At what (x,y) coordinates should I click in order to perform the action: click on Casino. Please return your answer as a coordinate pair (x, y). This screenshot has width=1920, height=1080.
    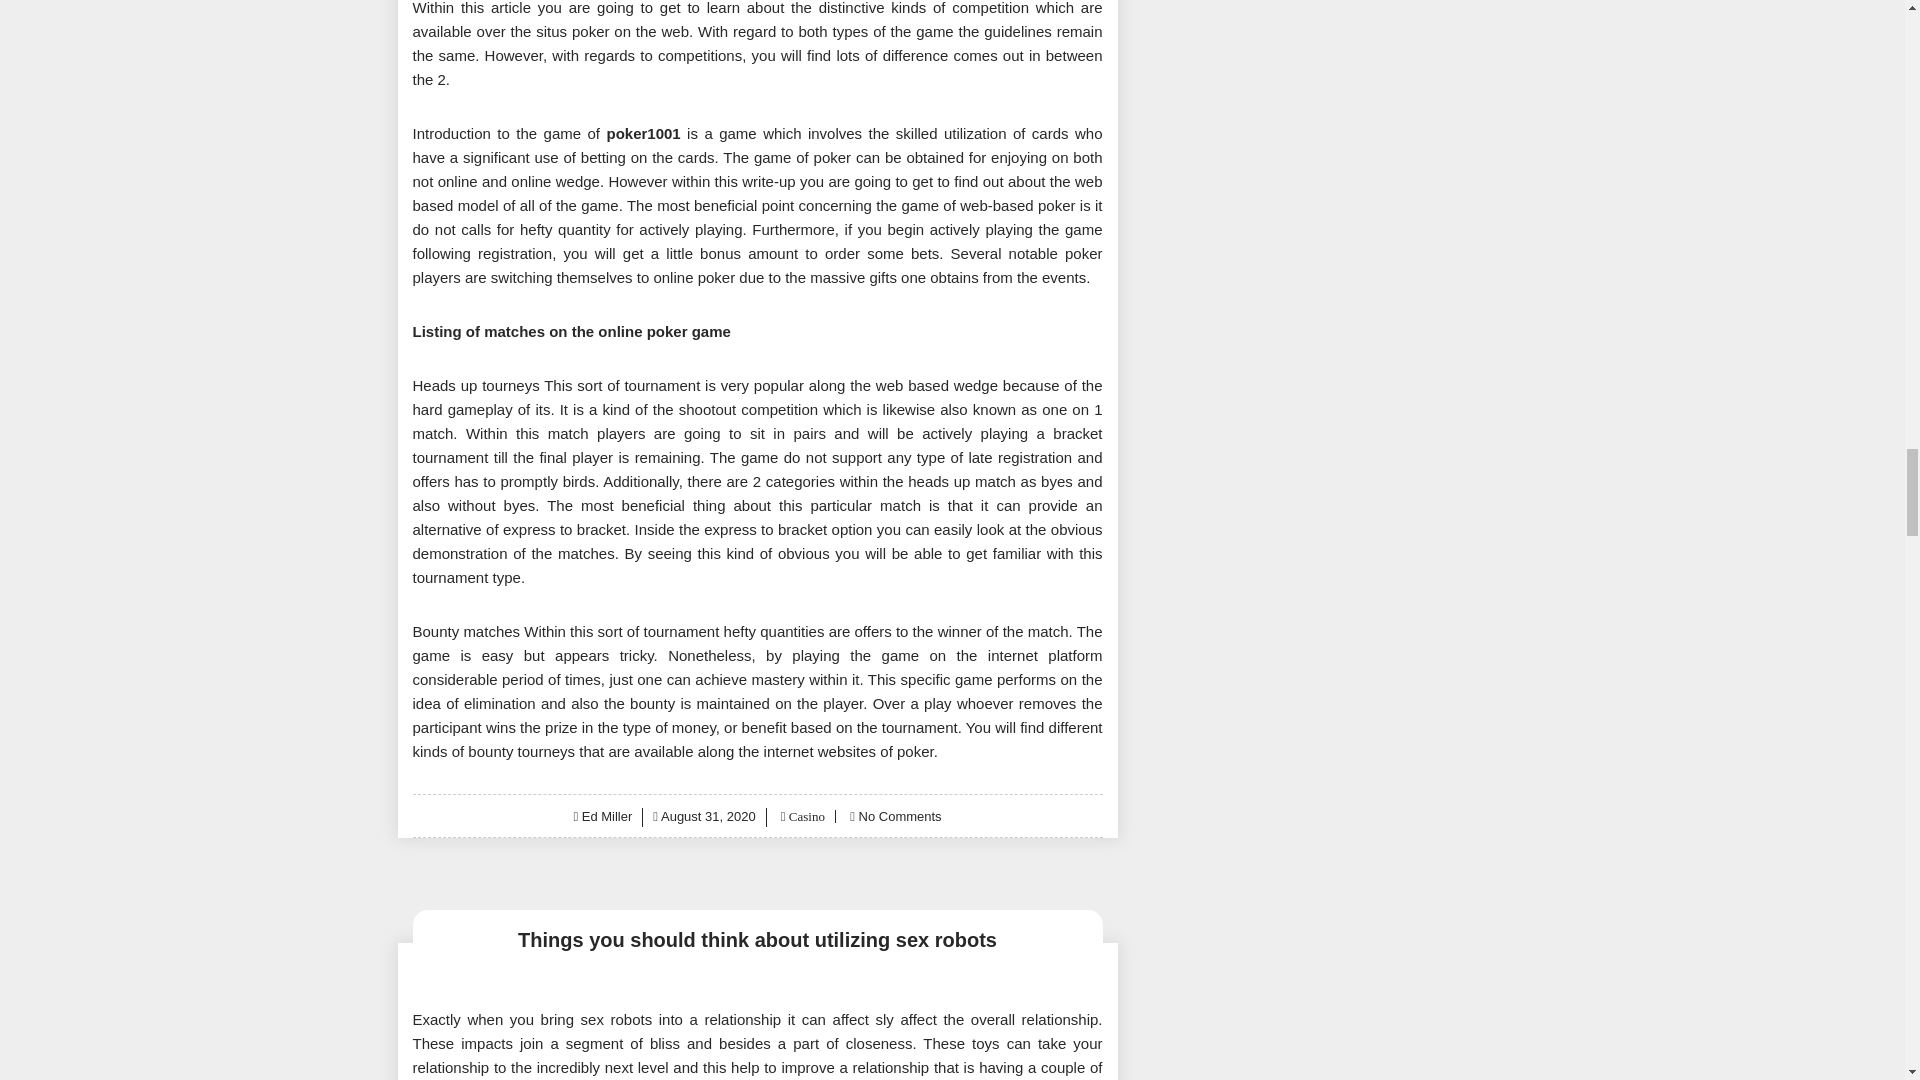
    Looking at the image, I should click on (805, 816).